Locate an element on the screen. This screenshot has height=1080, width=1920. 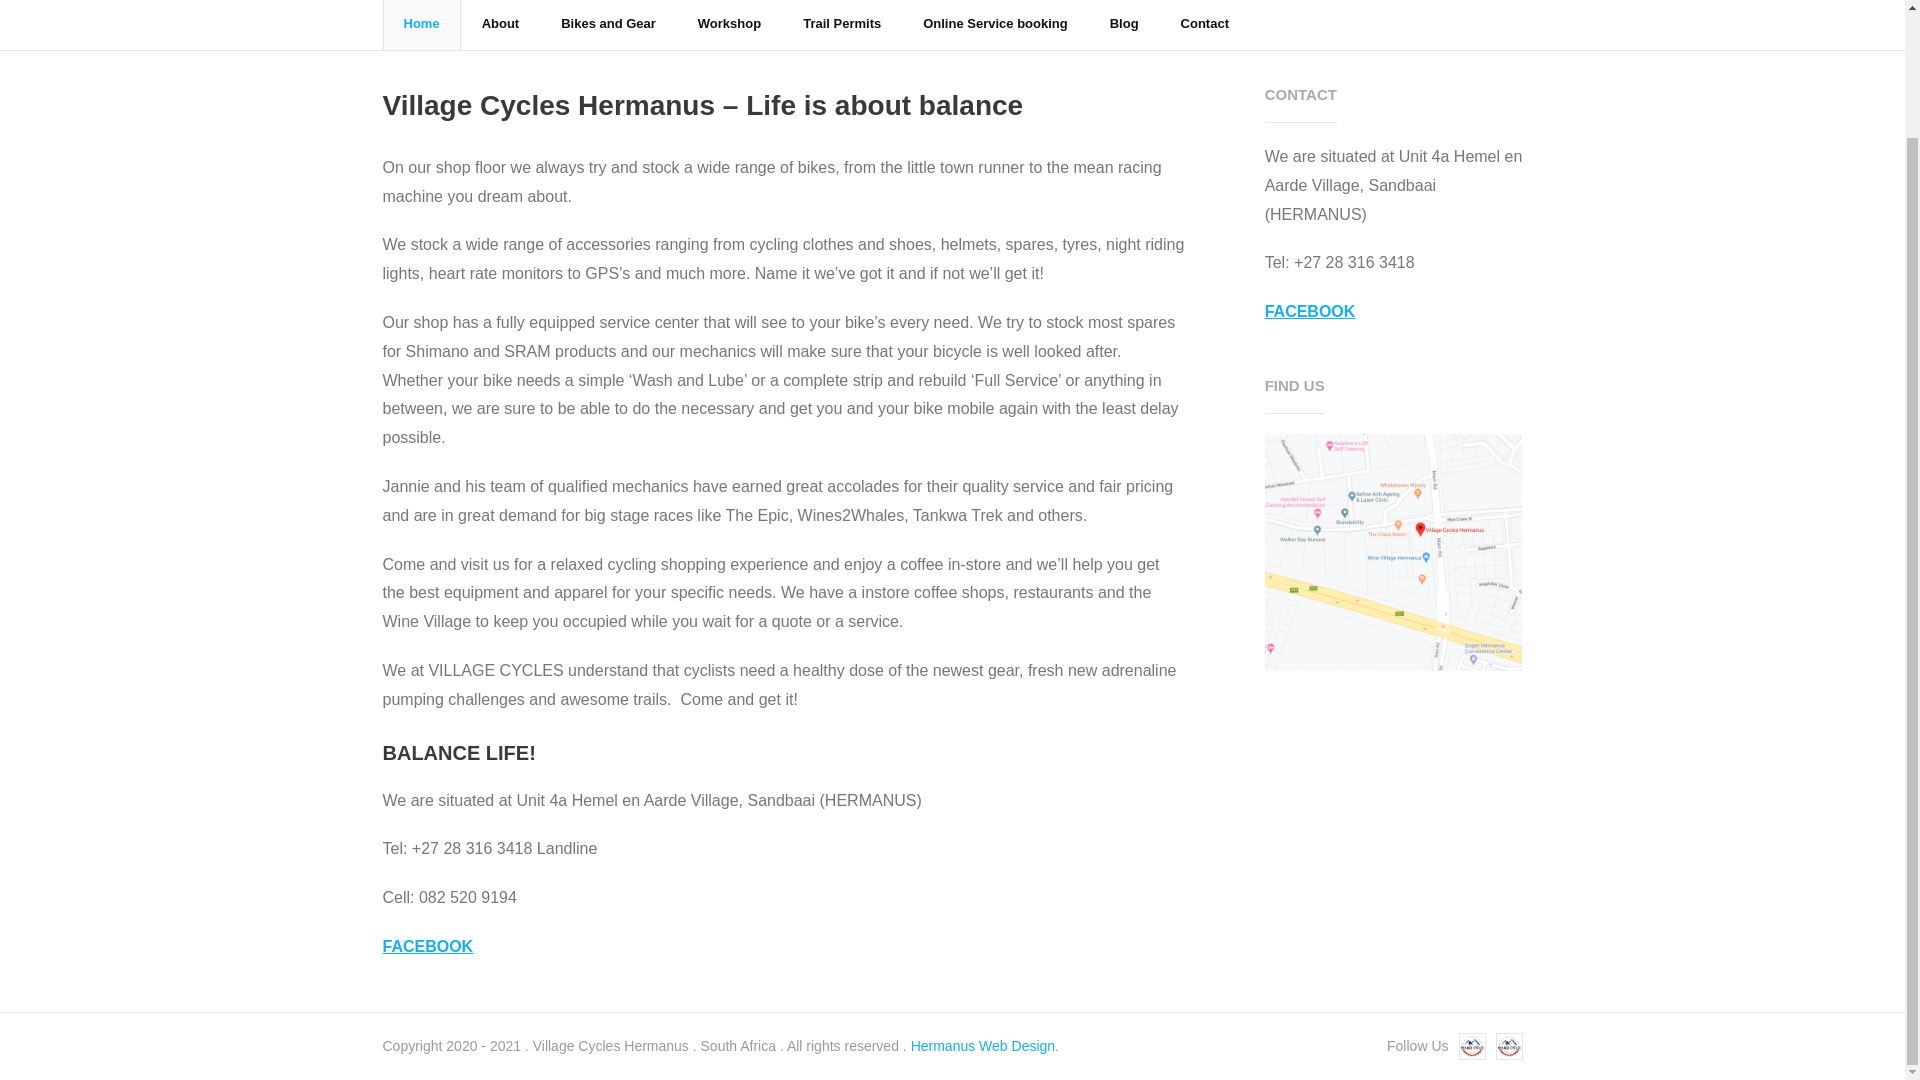
FACEBOOK is located at coordinates (427, 946).